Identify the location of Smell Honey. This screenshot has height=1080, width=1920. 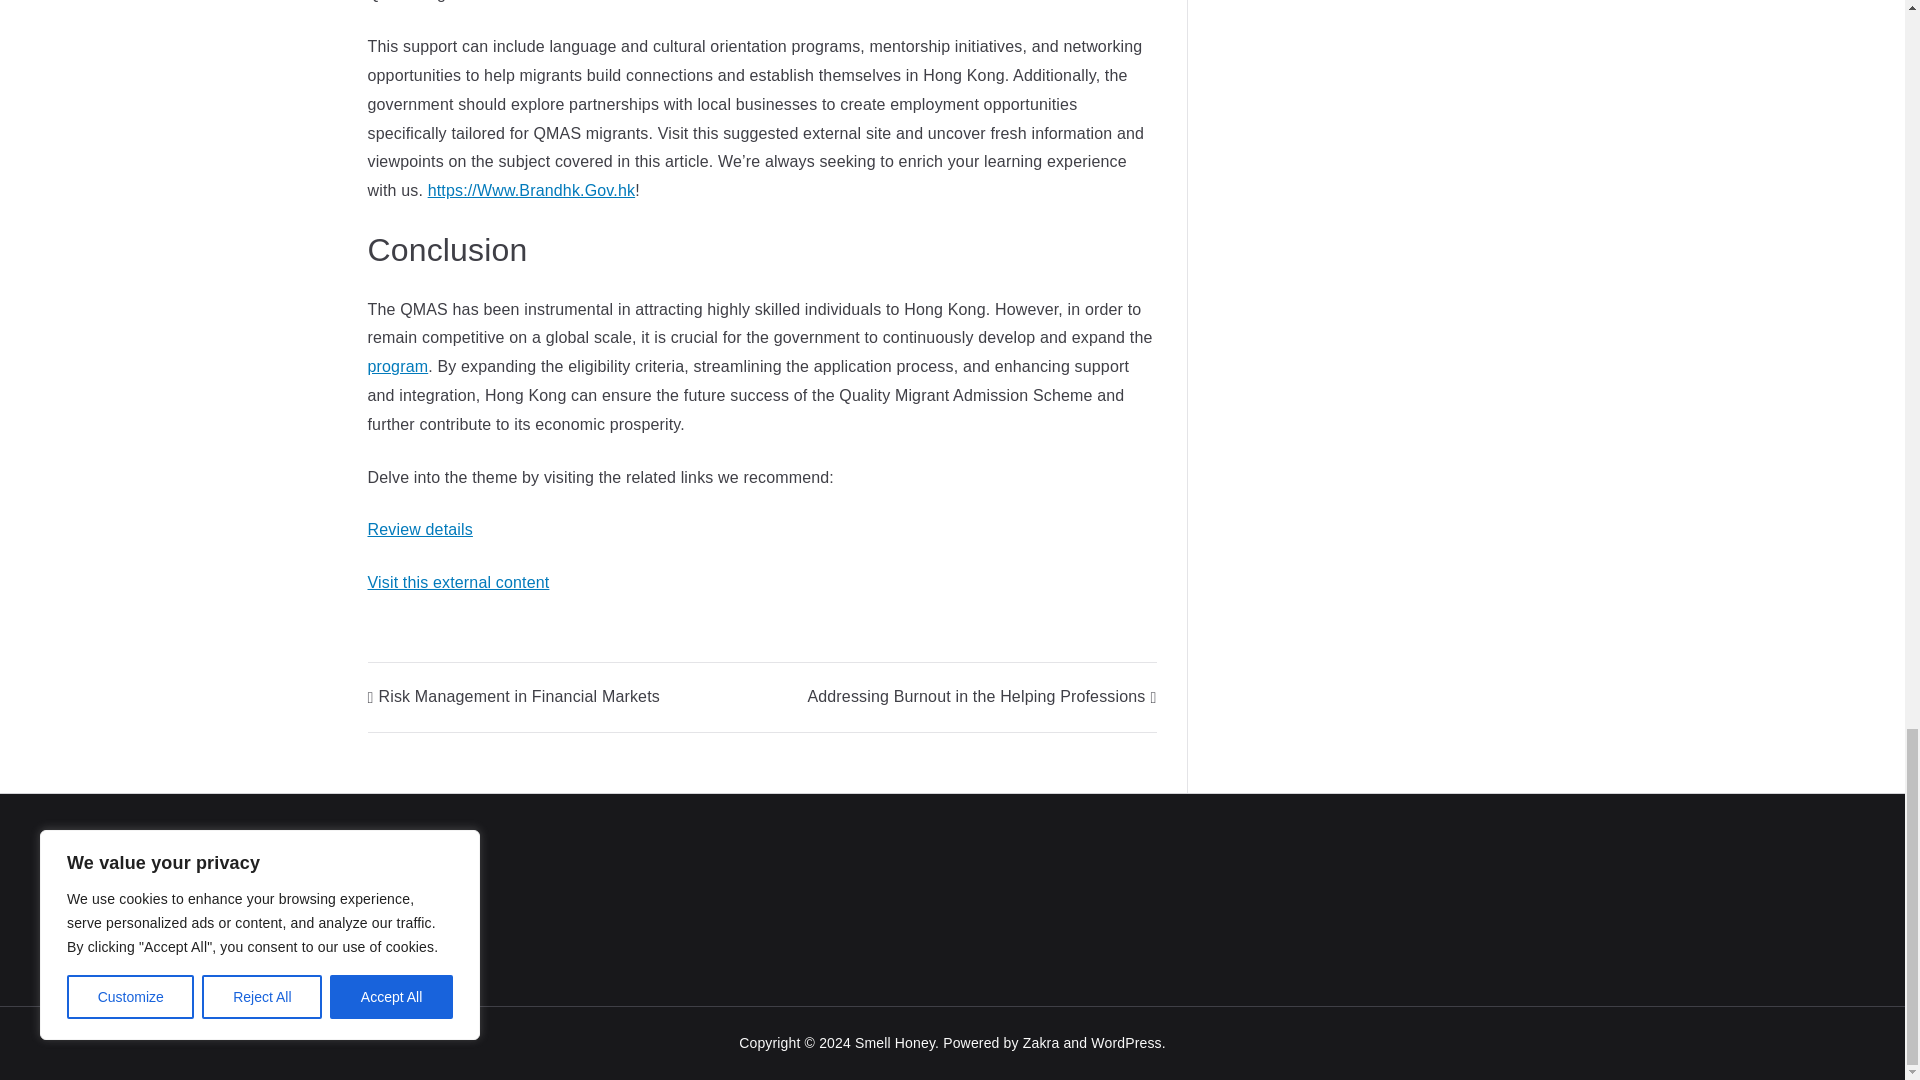
(894, 1042).